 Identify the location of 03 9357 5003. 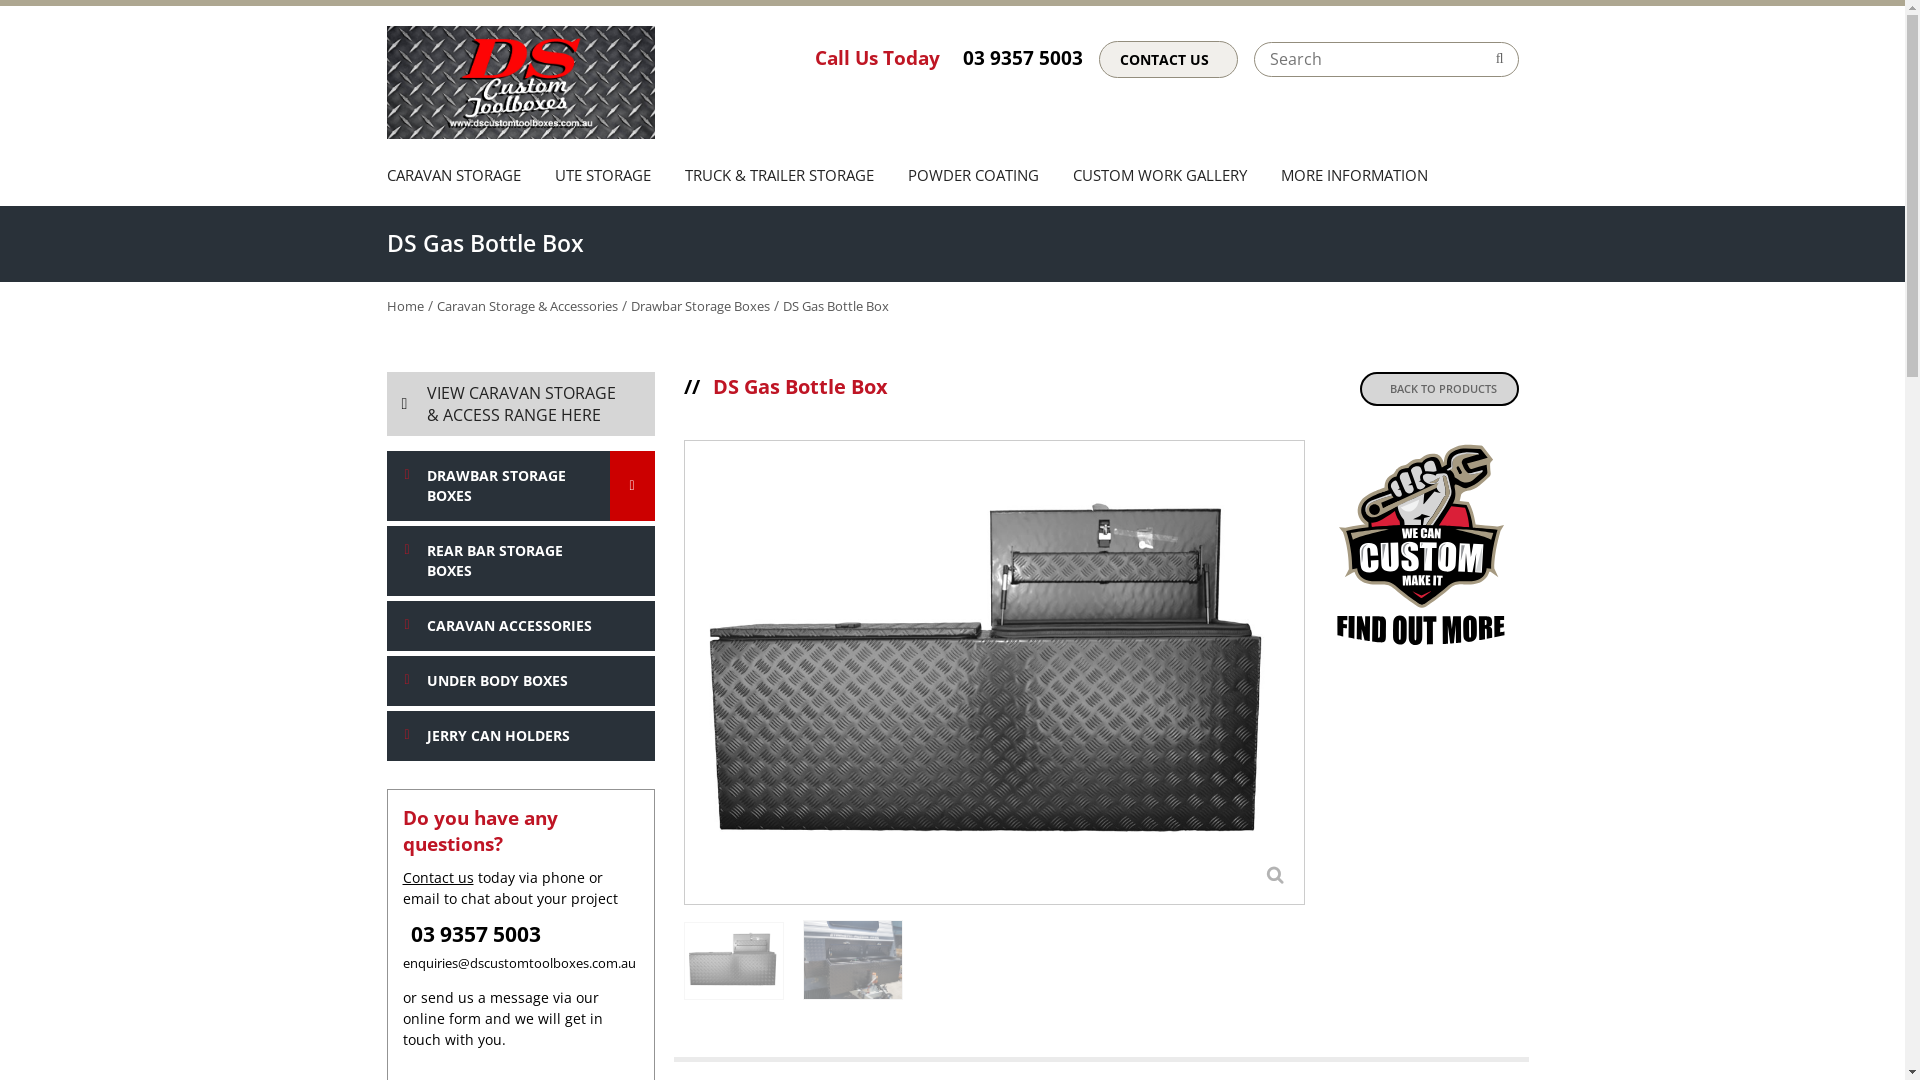
(475, 934).